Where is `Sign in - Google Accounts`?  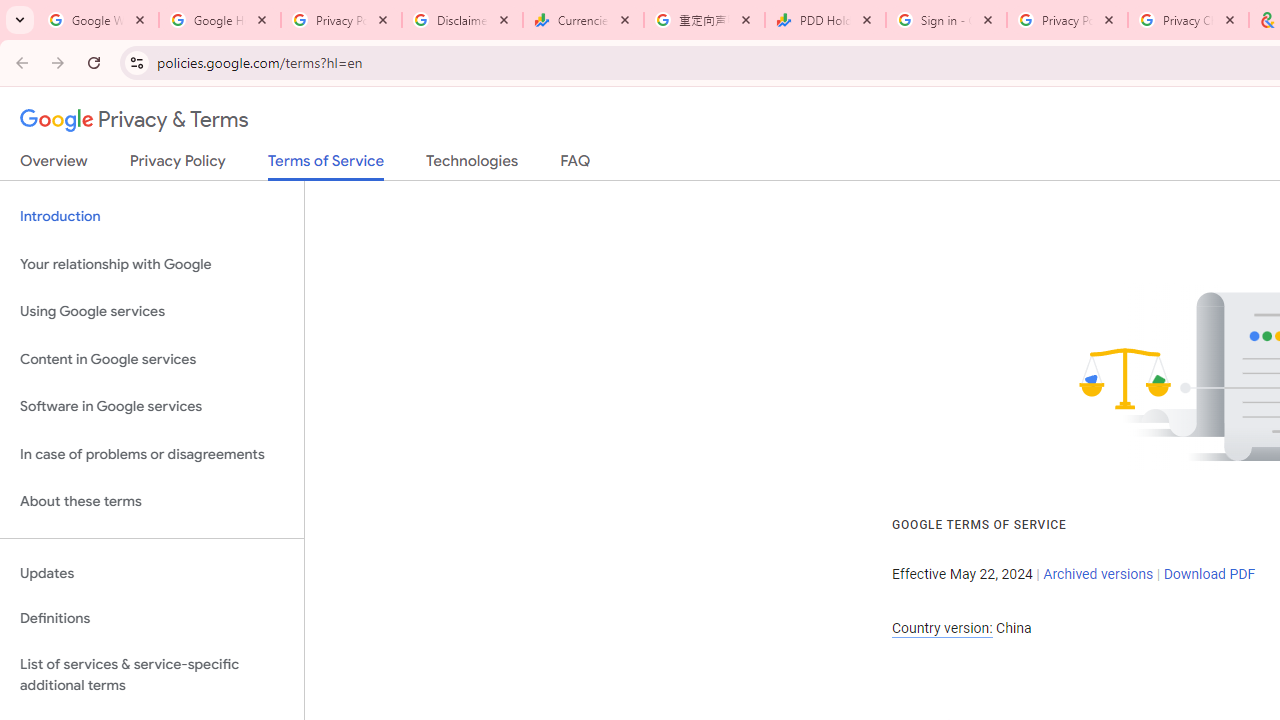
Sign in - Google Accounts is located at coordinates (946, 20).